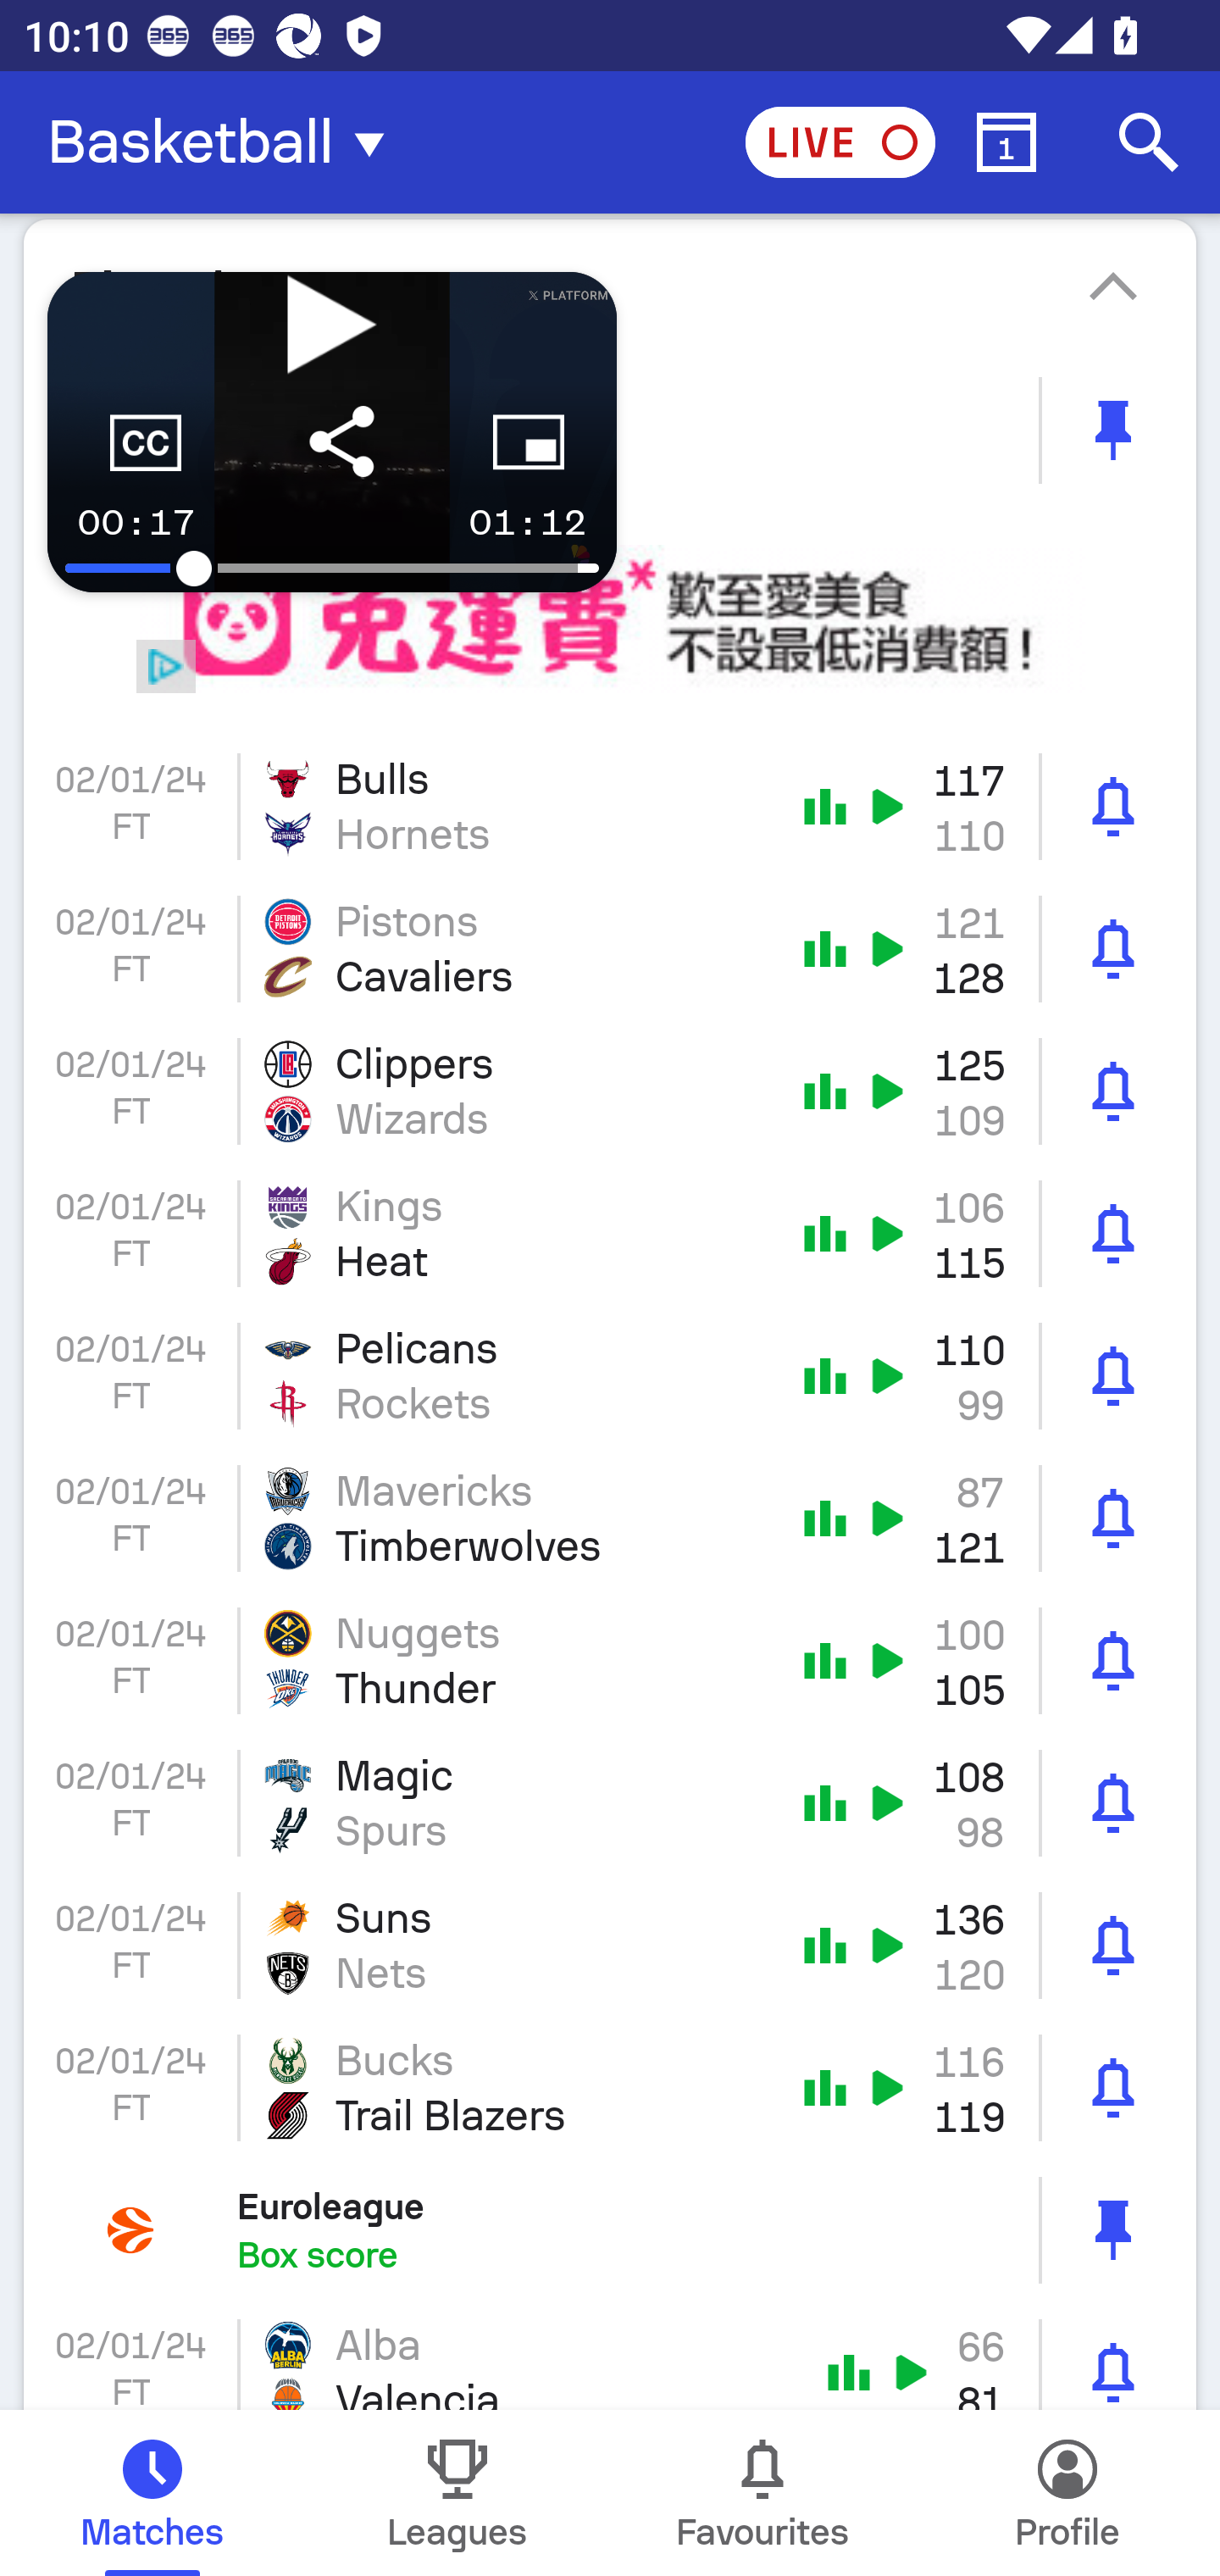  Describe the element at coordinates (610, 2356) in the screenshot. I see `02/01/24 FT Alba Valencia 66 81` at that location.